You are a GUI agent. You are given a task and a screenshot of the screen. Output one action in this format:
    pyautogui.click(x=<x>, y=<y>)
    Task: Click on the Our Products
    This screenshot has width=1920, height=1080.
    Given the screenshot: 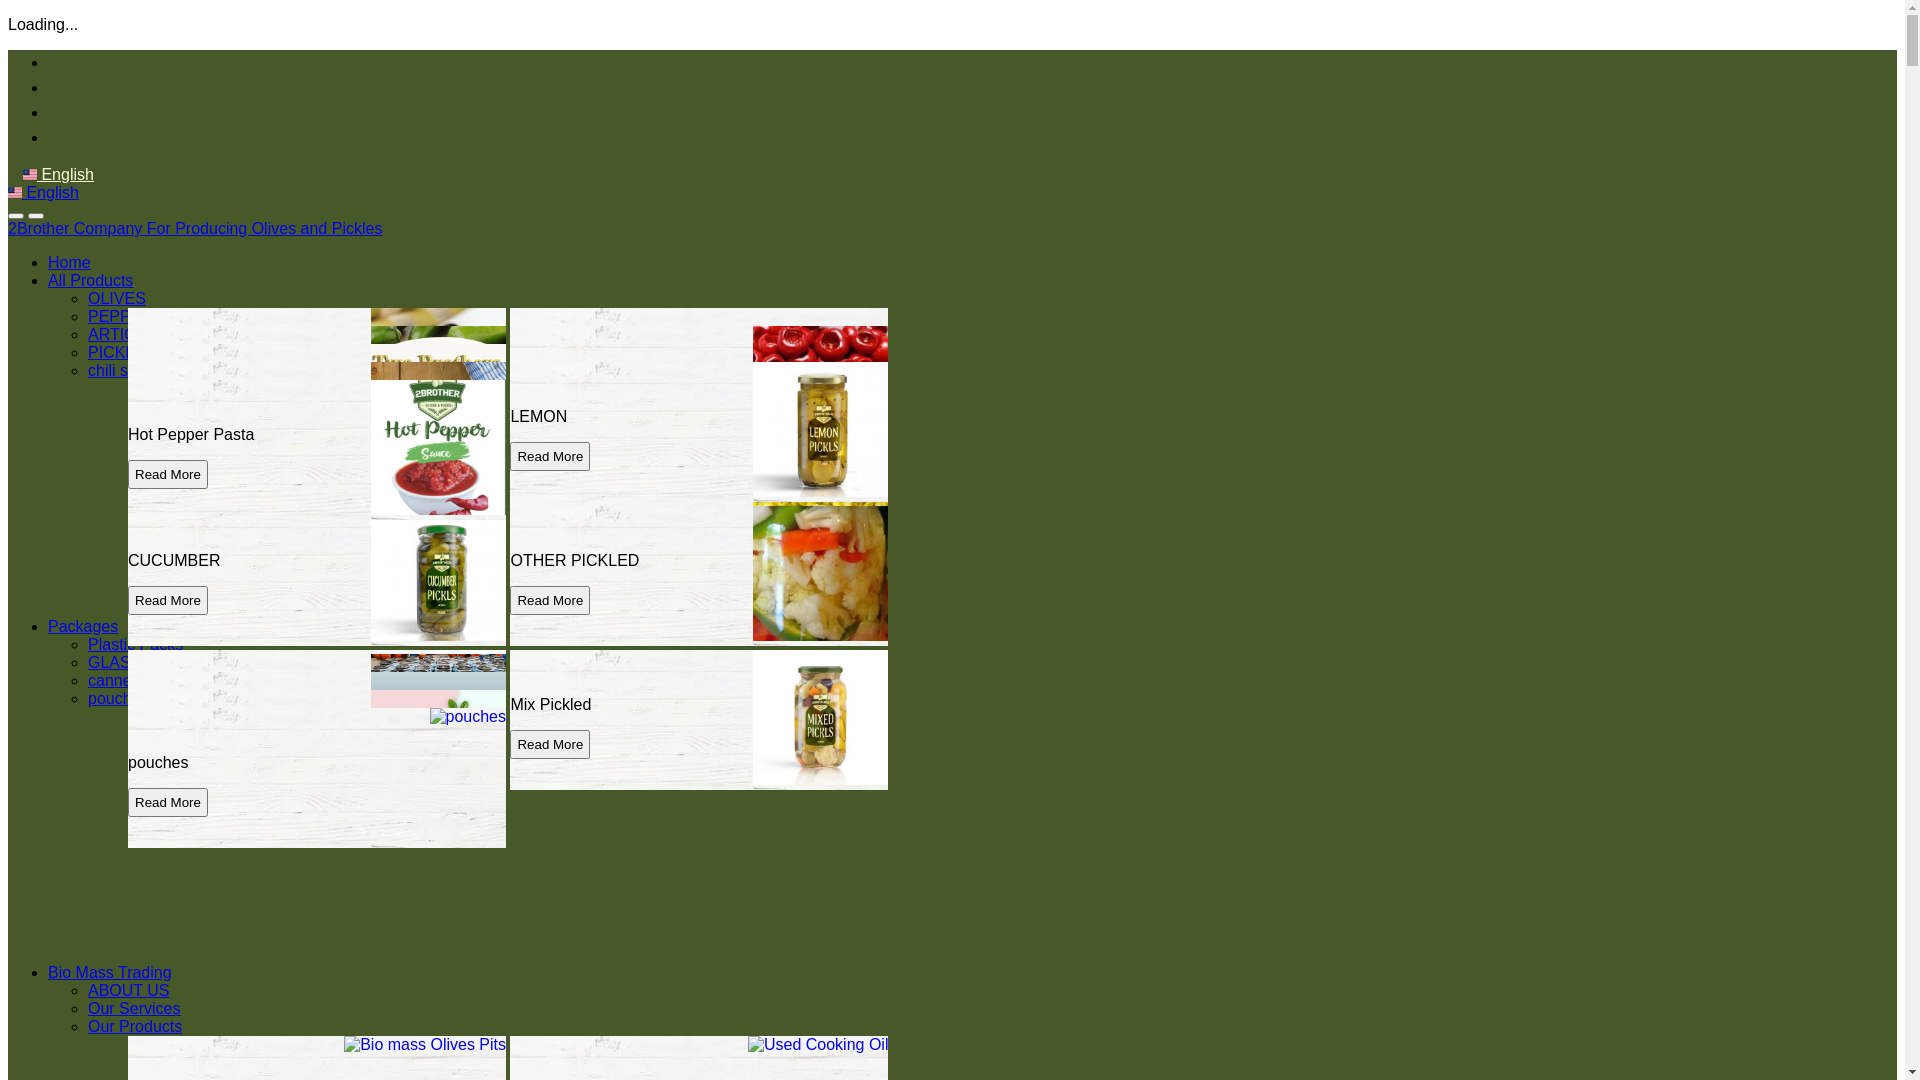 What is the action you would take?
    pyautogui.click(x=135, y=1026)
    